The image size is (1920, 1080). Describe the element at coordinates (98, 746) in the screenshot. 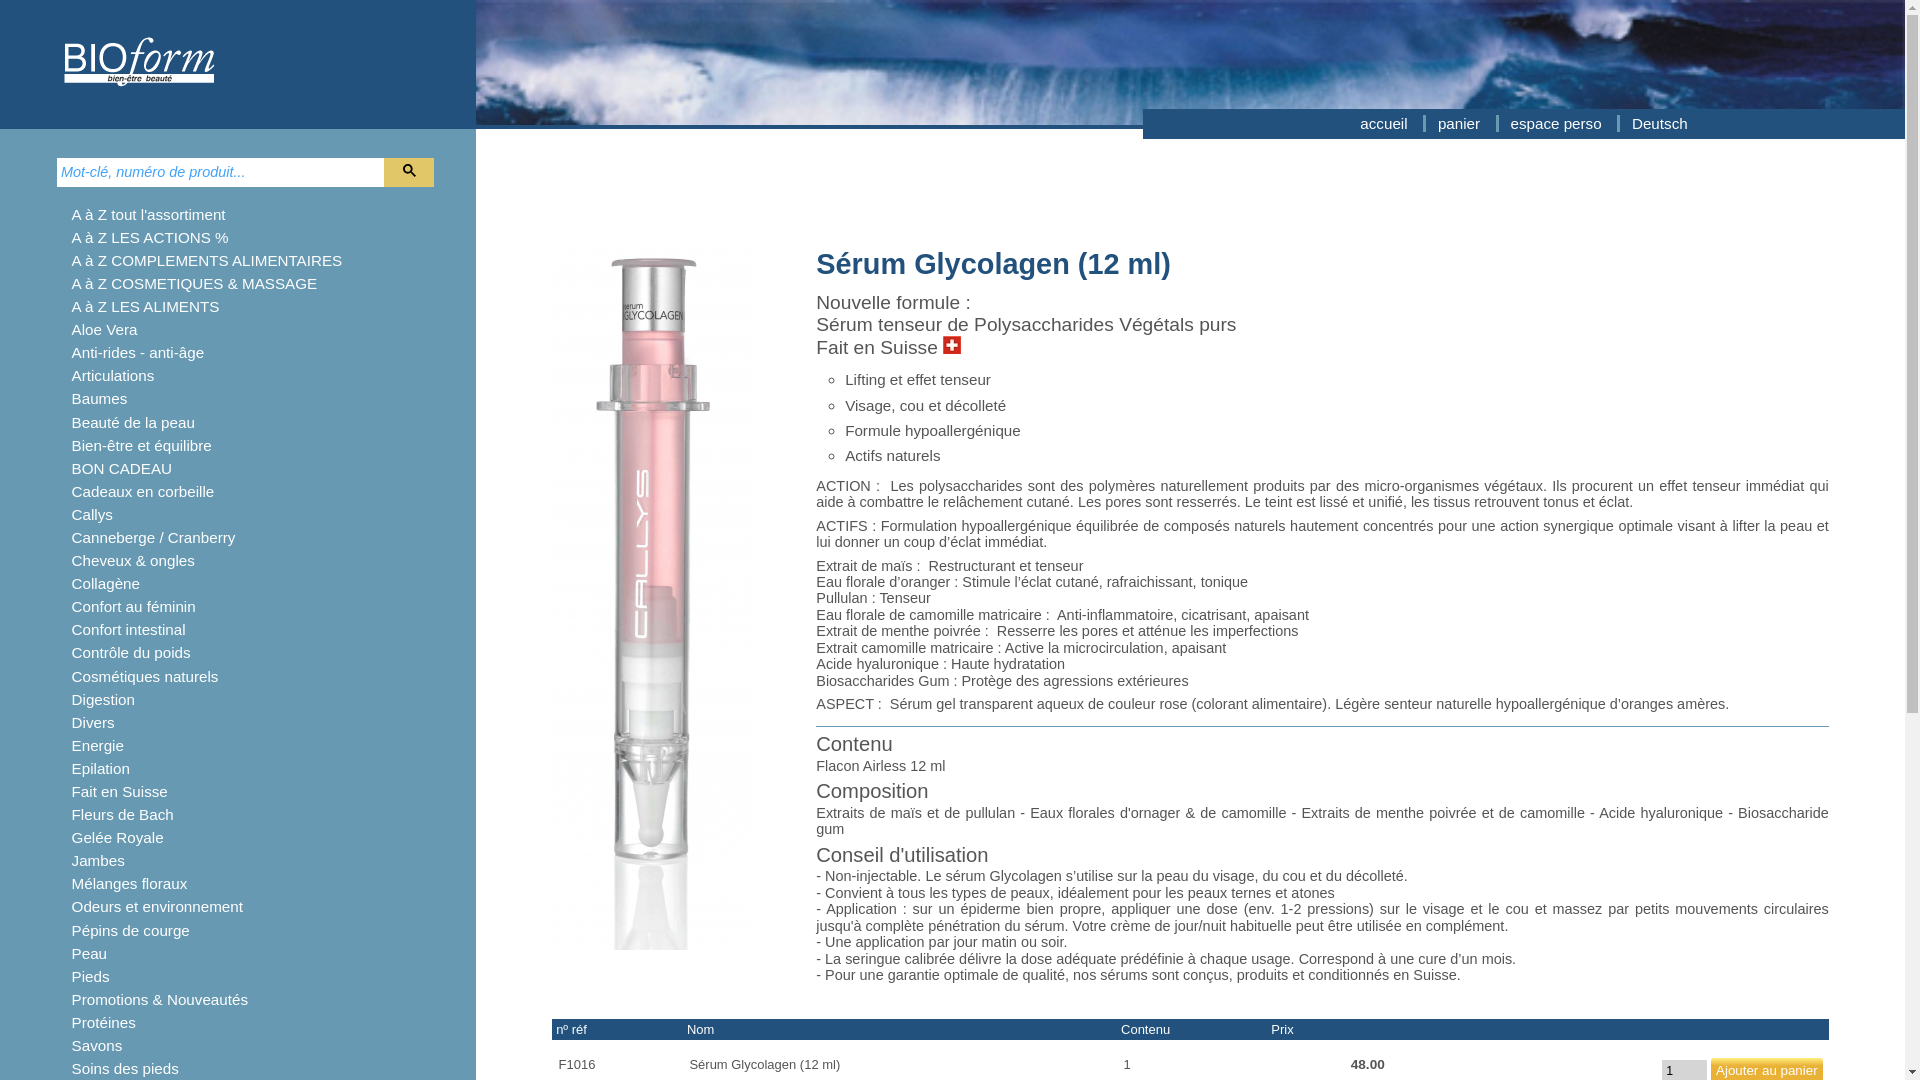

I see `Energie` at that location.